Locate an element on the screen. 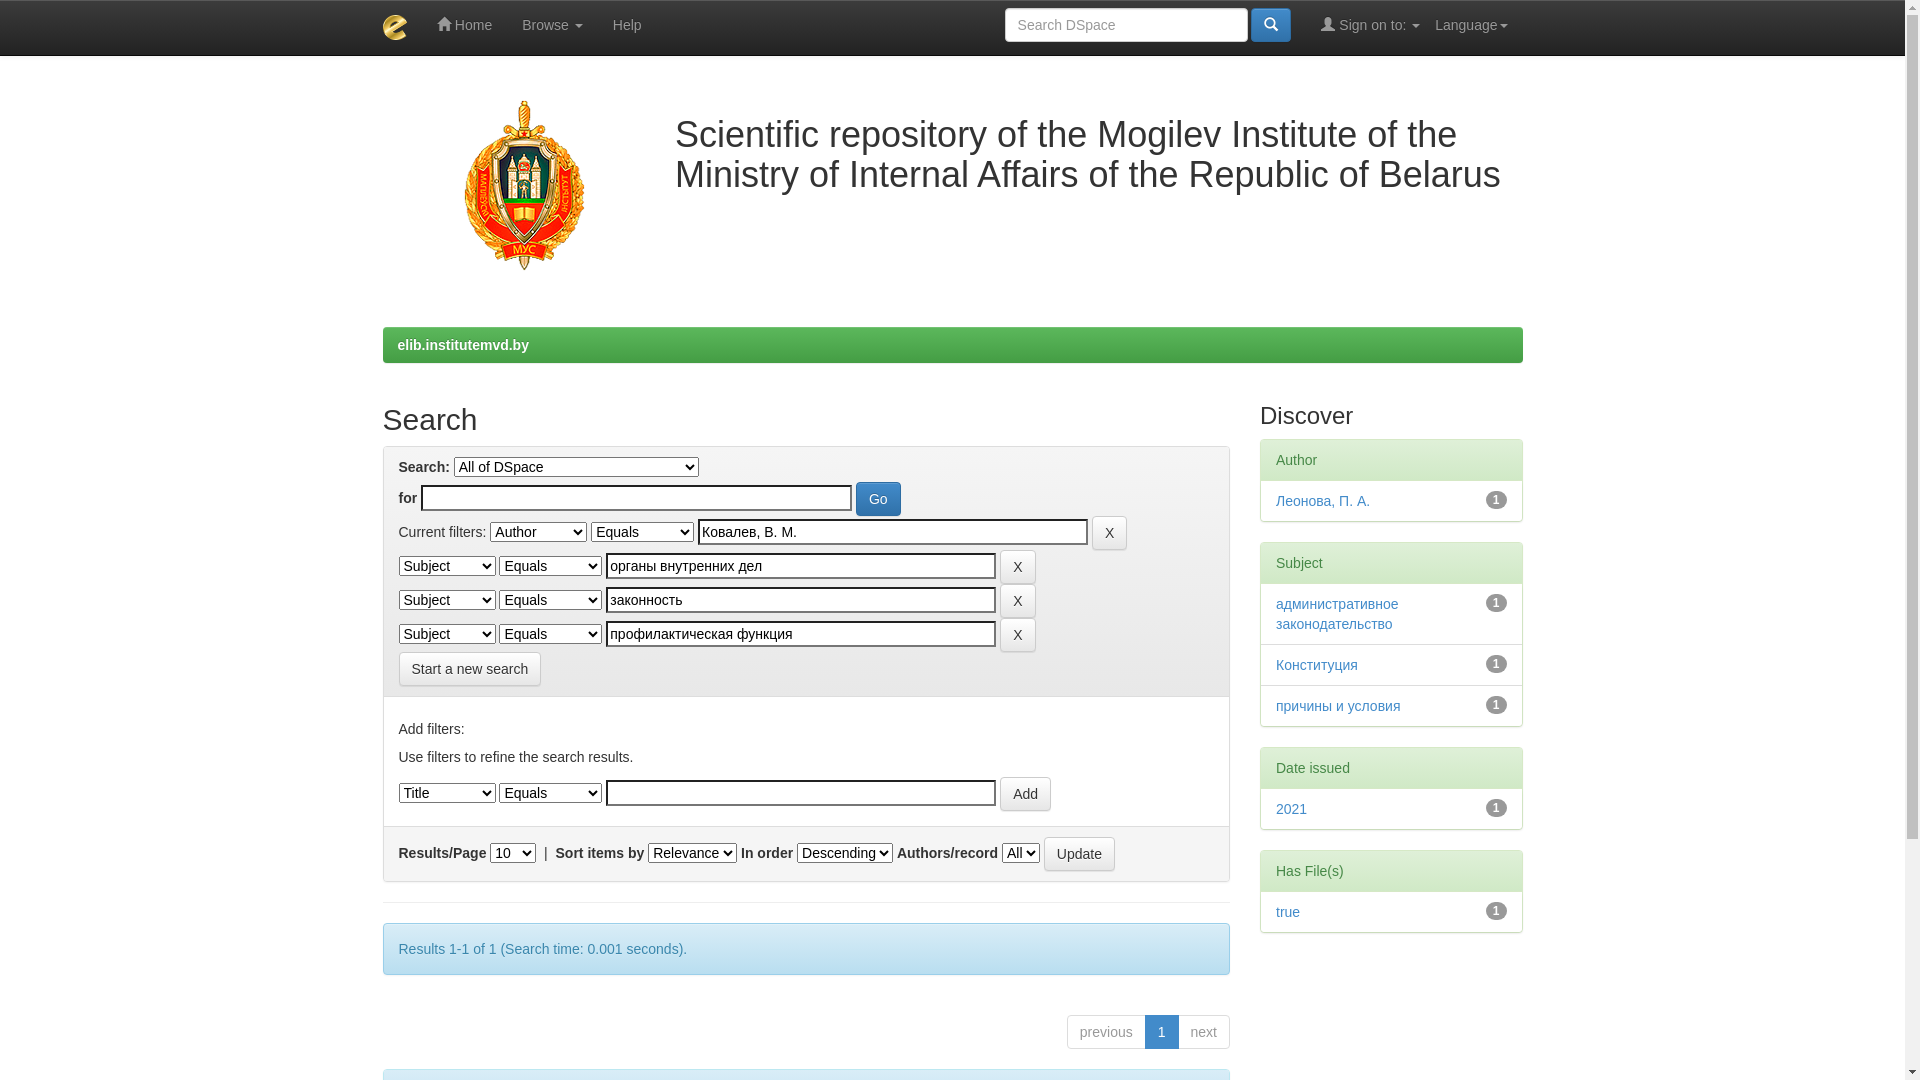  Add is located at coordinates (1026, 794).